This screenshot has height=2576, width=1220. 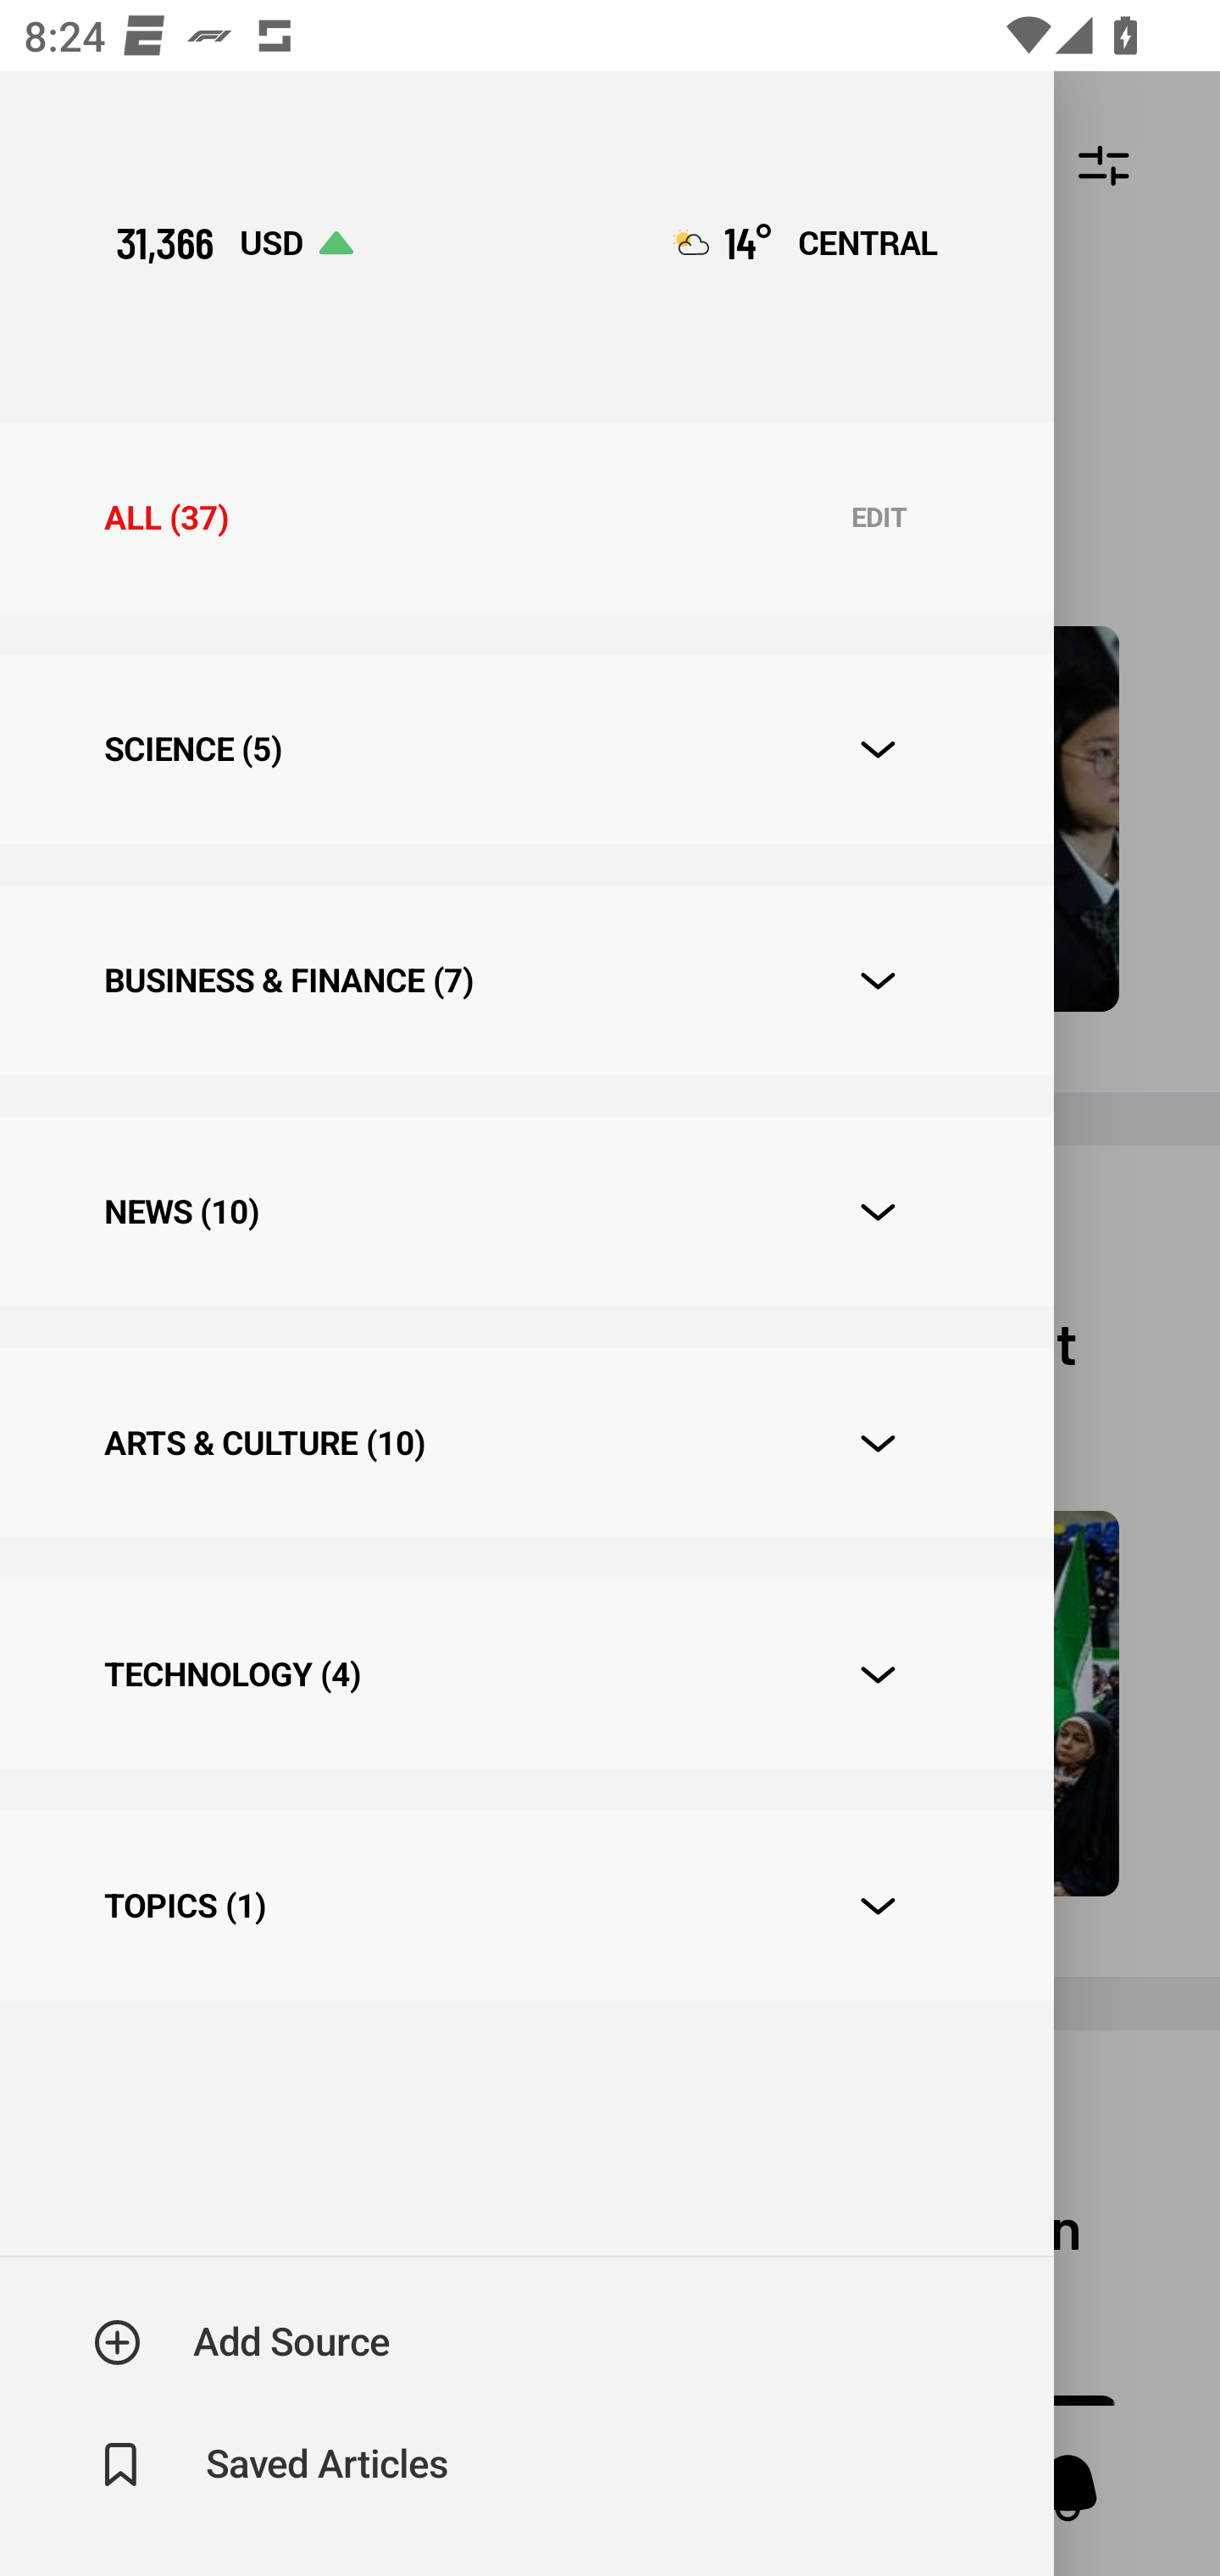 I want to click on EDIT, so click(x=879, y=519).